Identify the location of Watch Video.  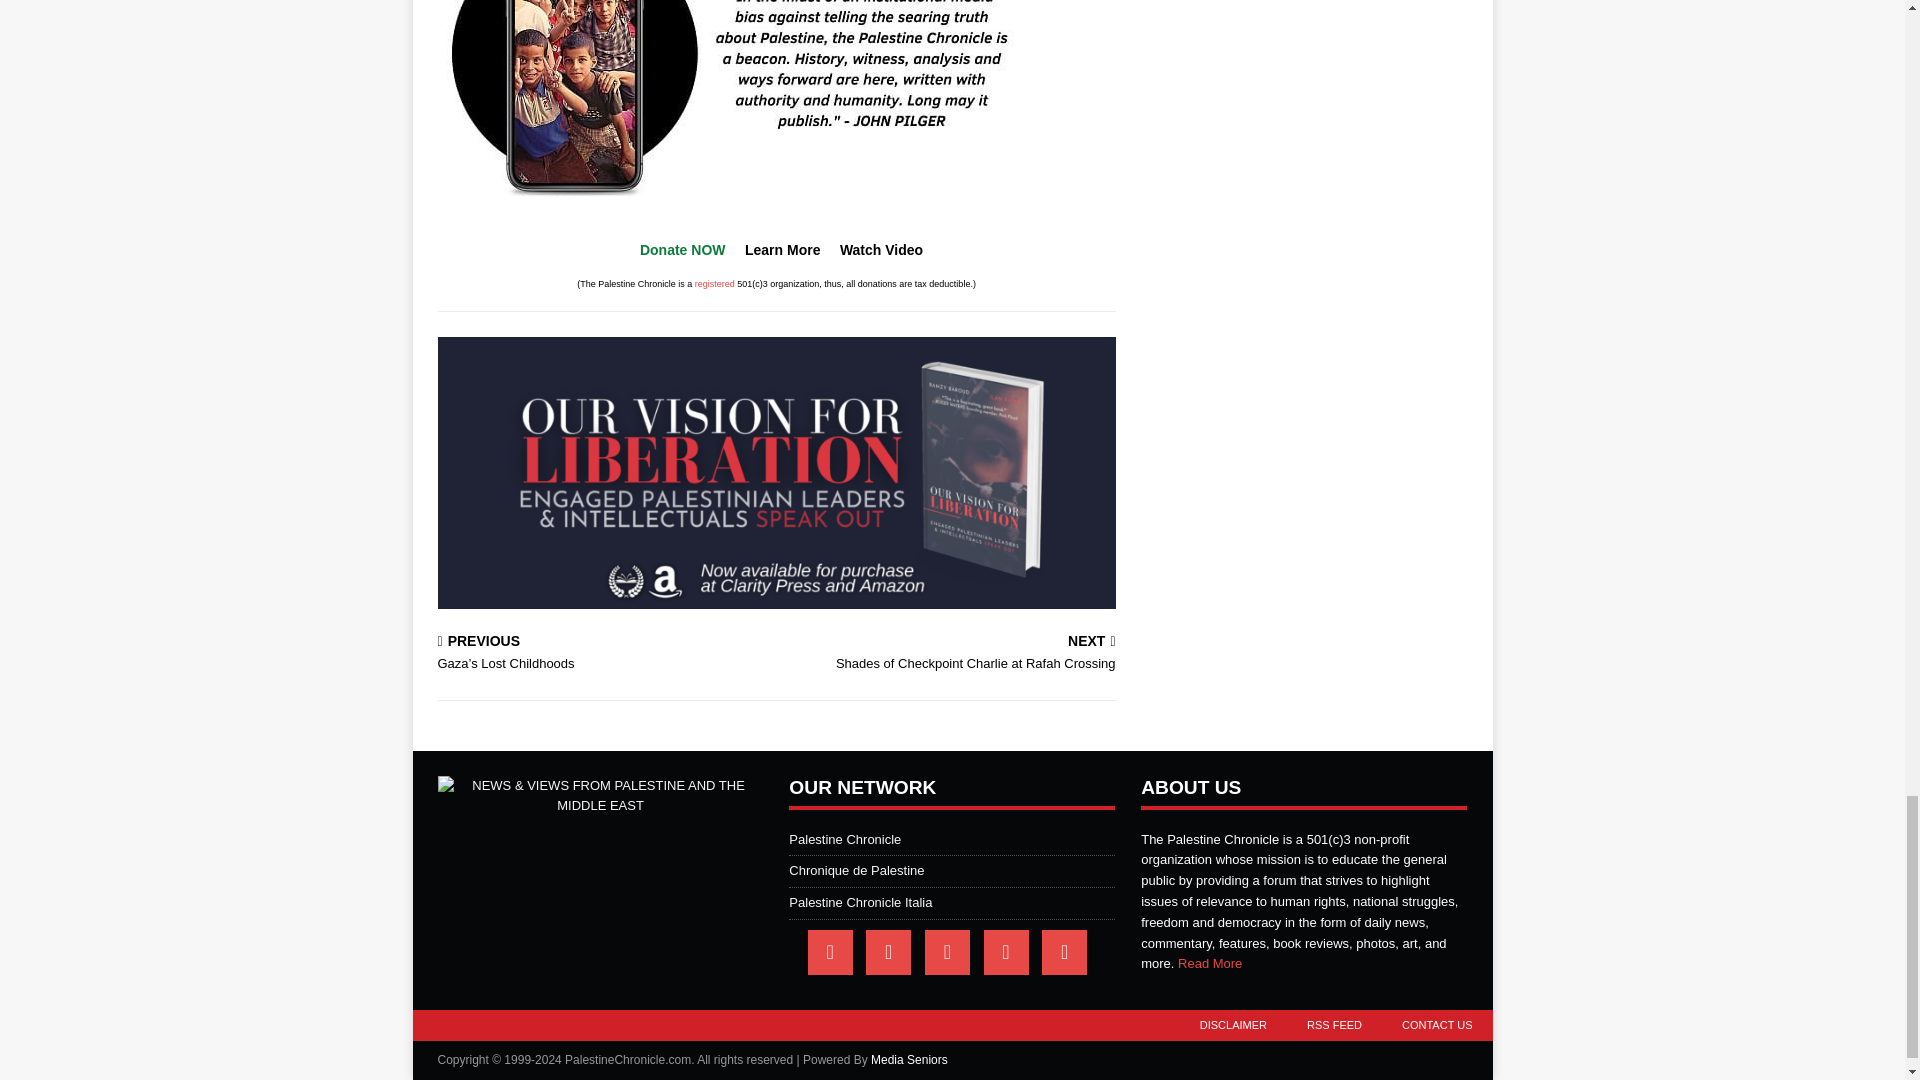
(882, 250).